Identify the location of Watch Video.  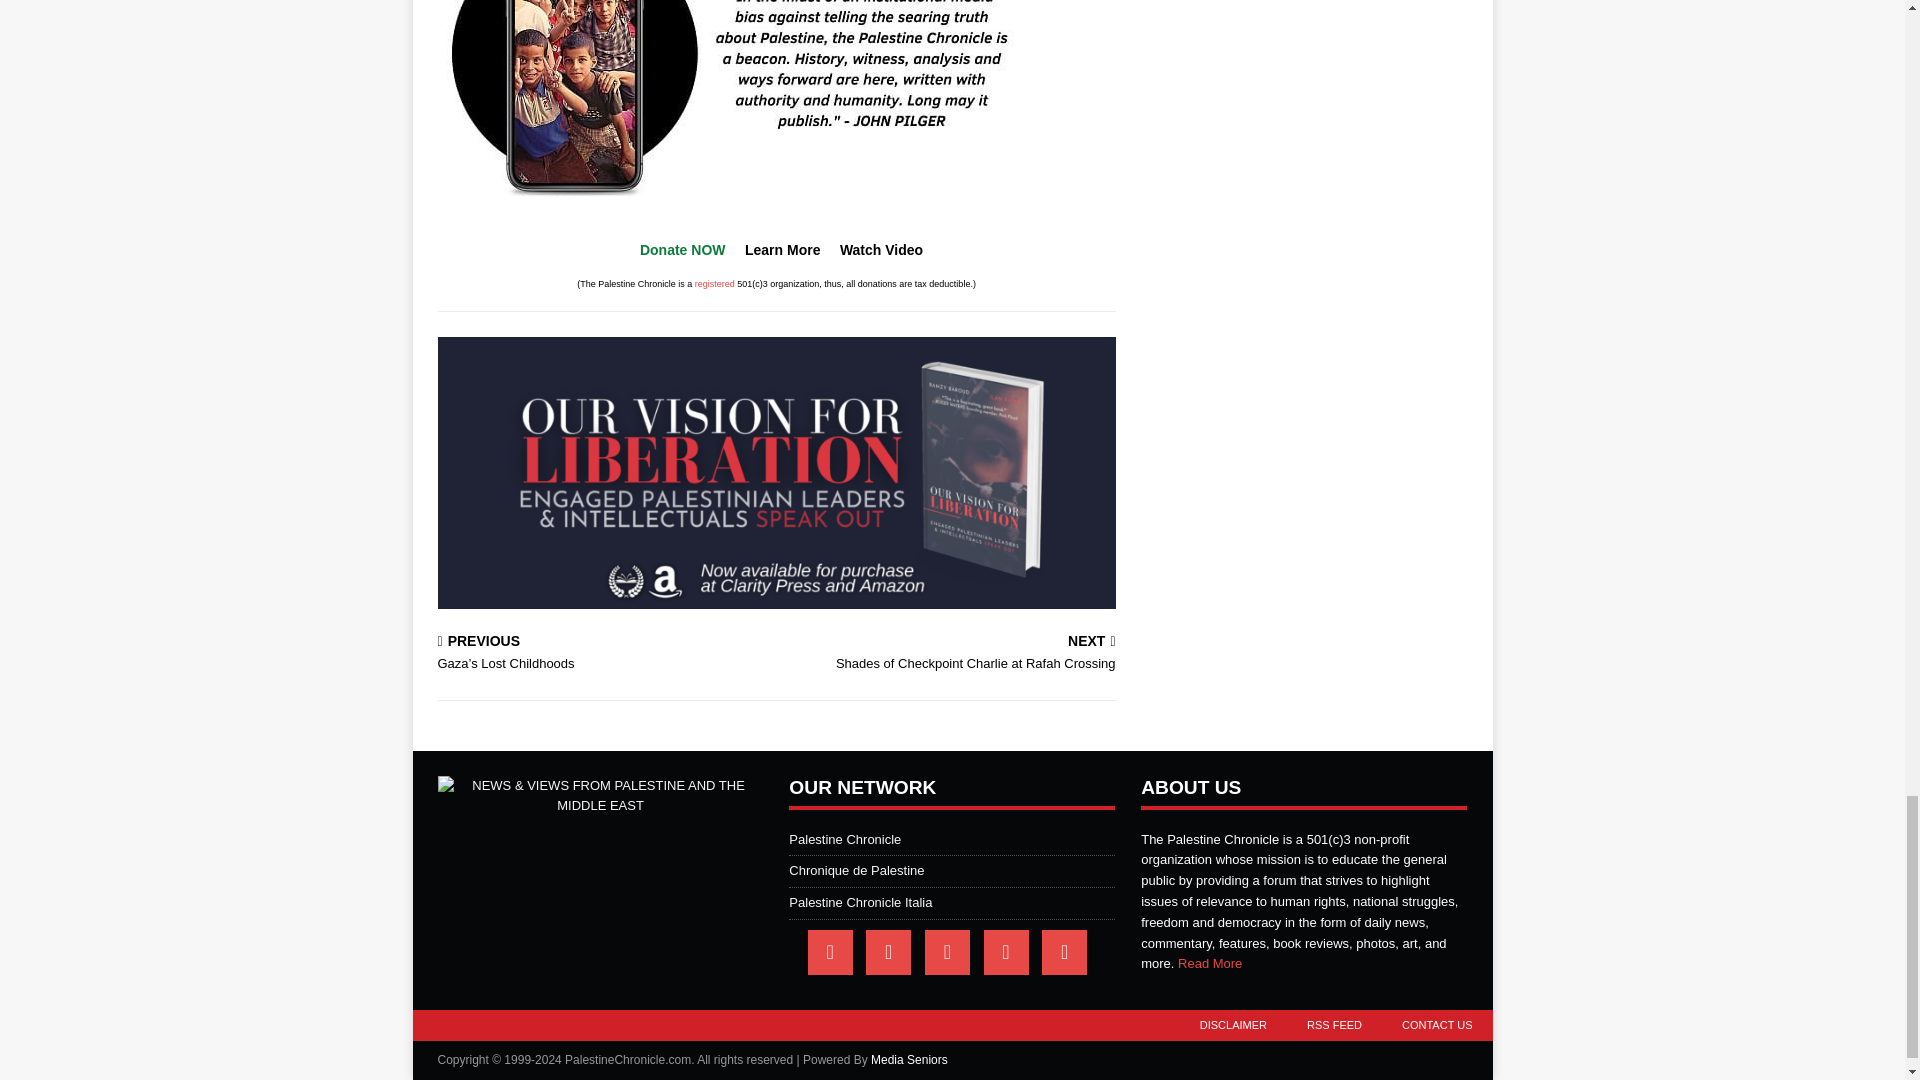
(882, 250).